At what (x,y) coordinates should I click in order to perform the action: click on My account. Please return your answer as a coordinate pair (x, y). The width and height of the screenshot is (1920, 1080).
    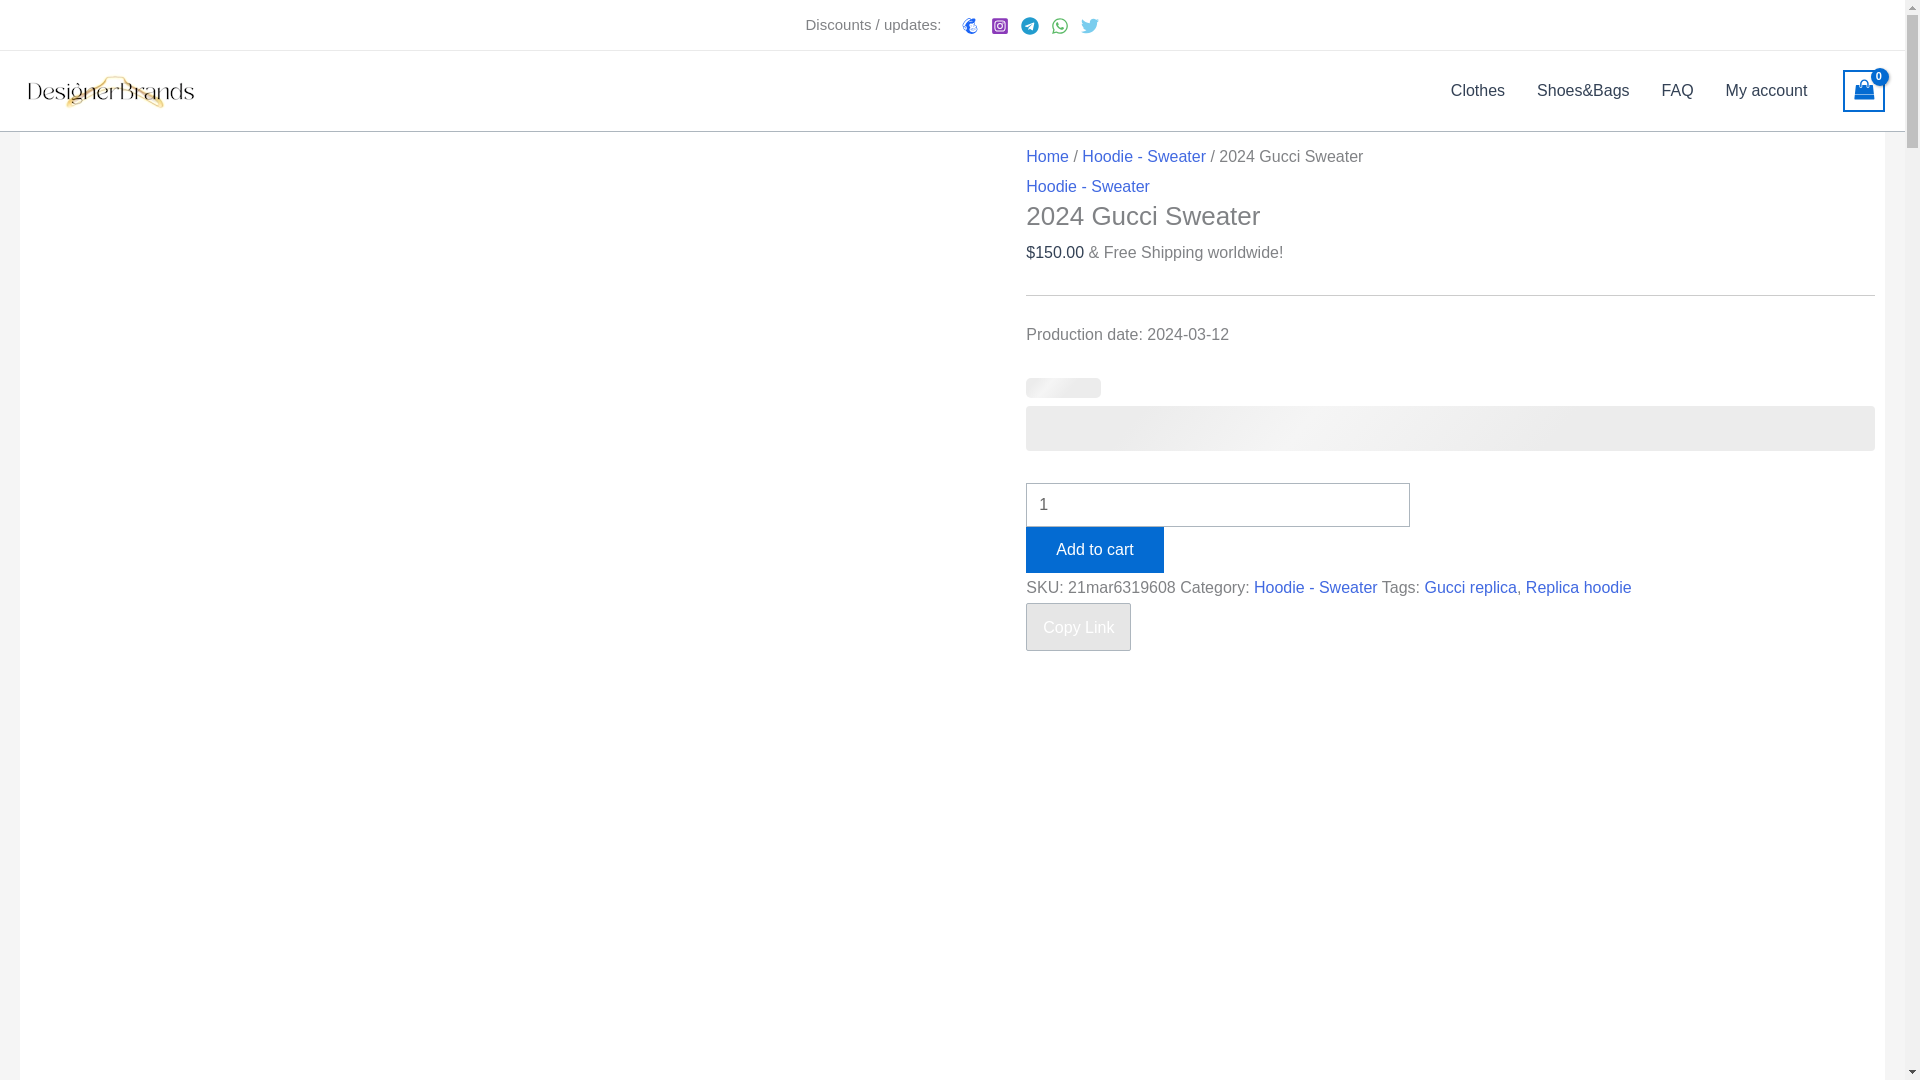
    Looking at the image, I should click on (1767, 90).